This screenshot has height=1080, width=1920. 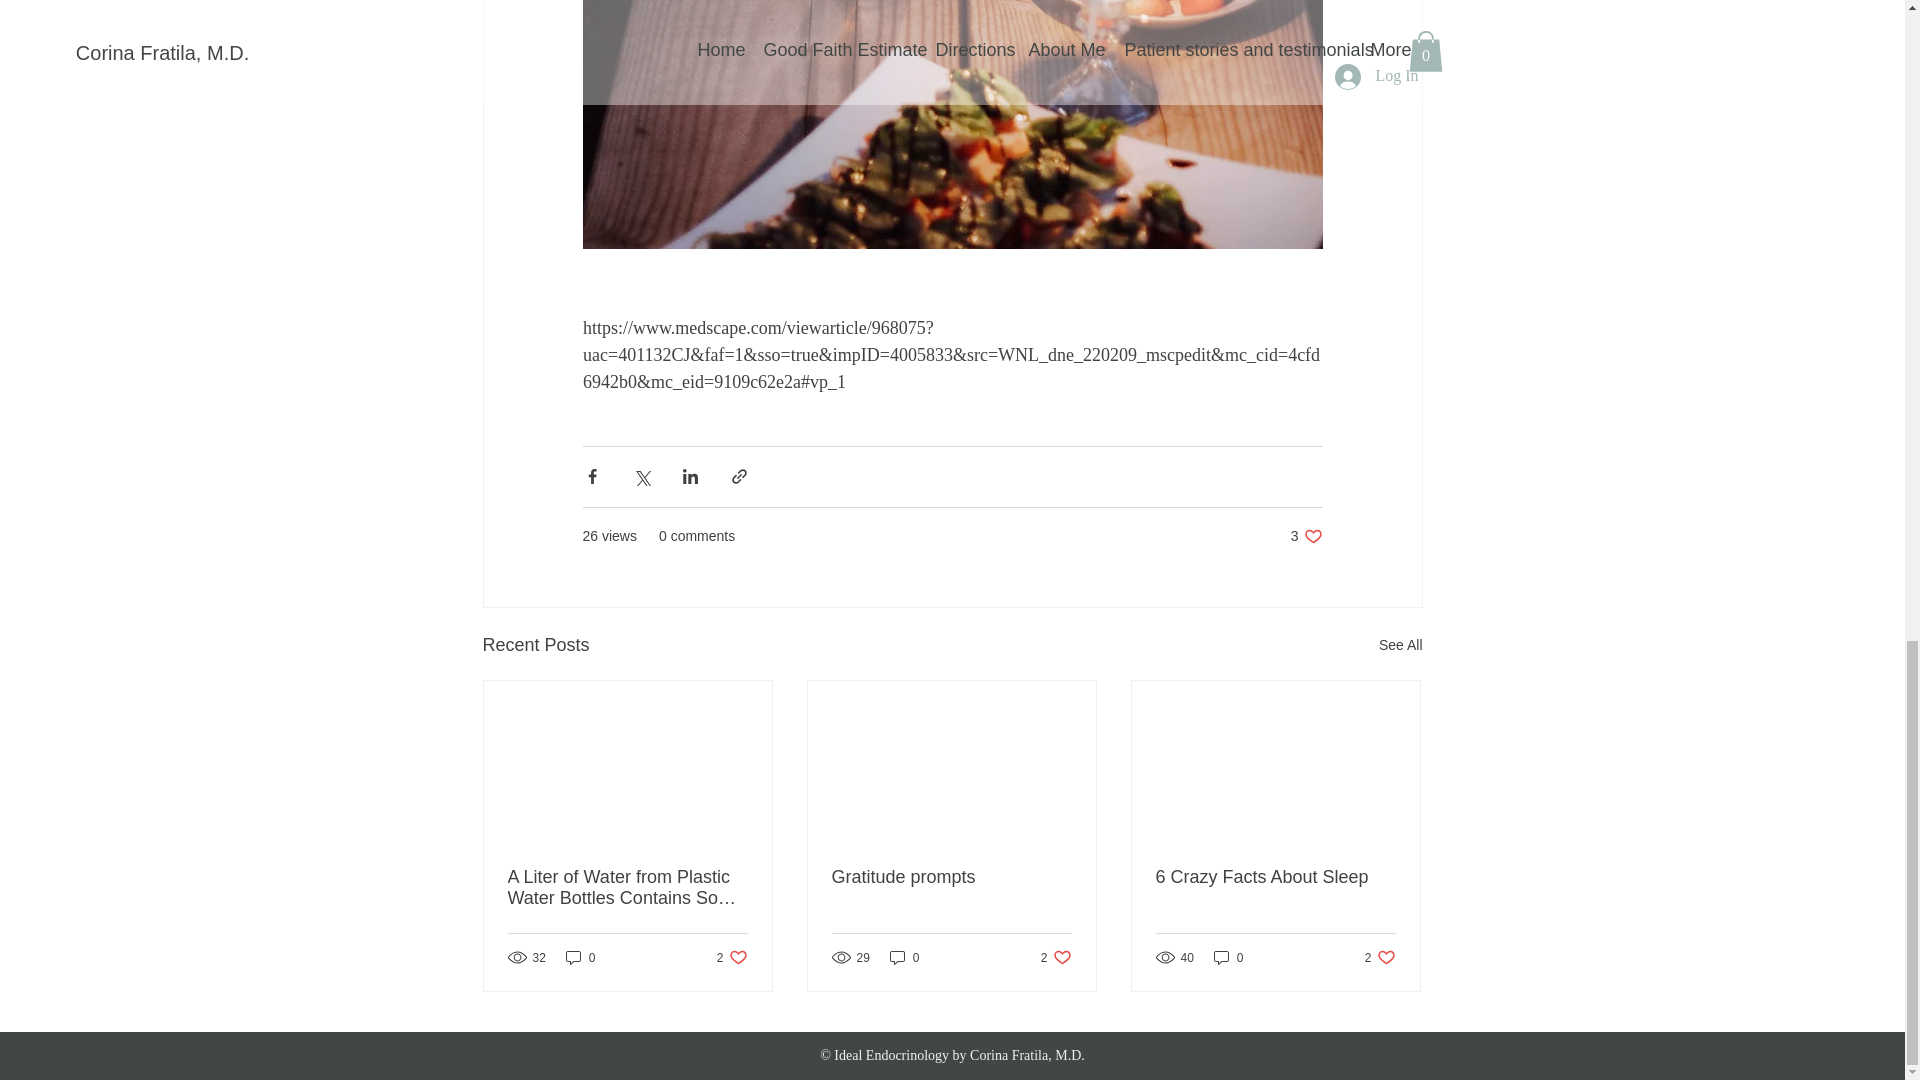 I want to click on 0, so click(x=1056, y=957).